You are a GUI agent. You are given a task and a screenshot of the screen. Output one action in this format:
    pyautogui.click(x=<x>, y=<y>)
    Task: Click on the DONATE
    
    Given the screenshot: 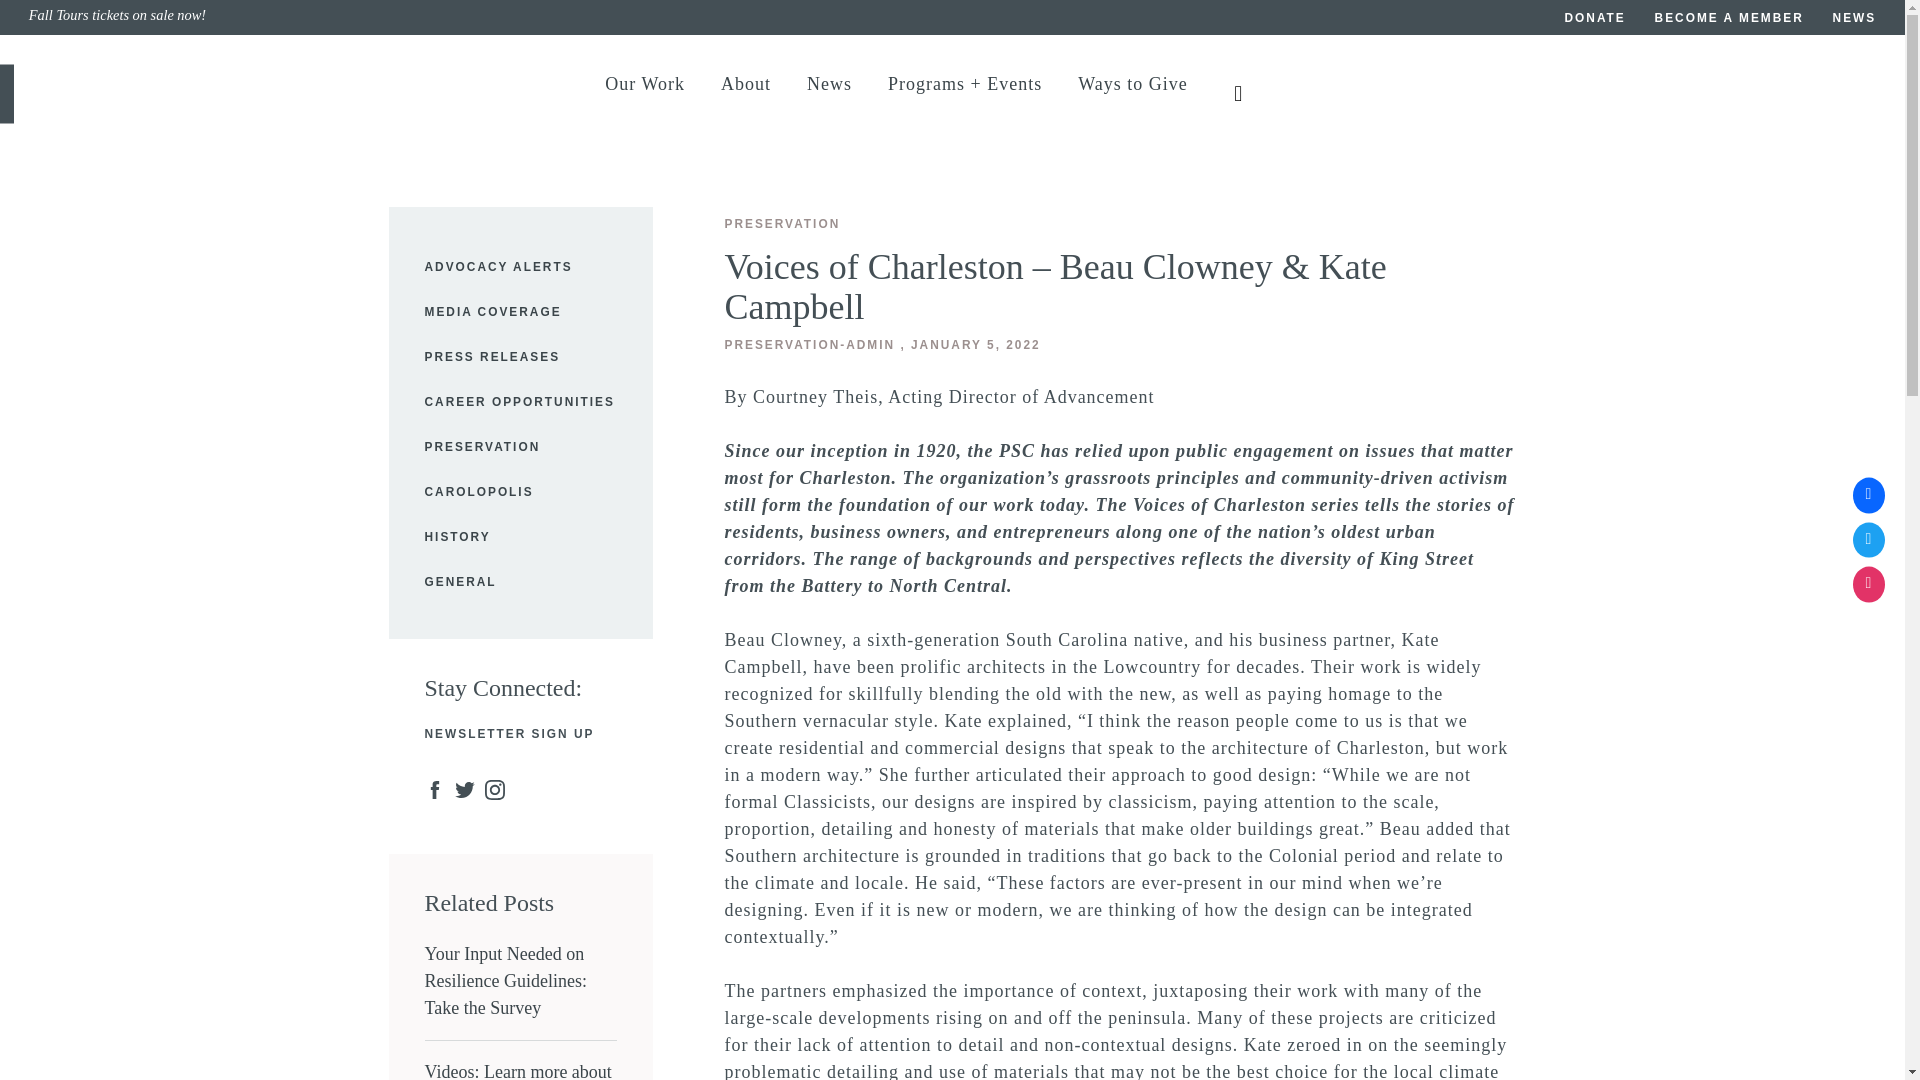 What is the action you would take?
    pyautogui.click(x=1595, y=20)
    